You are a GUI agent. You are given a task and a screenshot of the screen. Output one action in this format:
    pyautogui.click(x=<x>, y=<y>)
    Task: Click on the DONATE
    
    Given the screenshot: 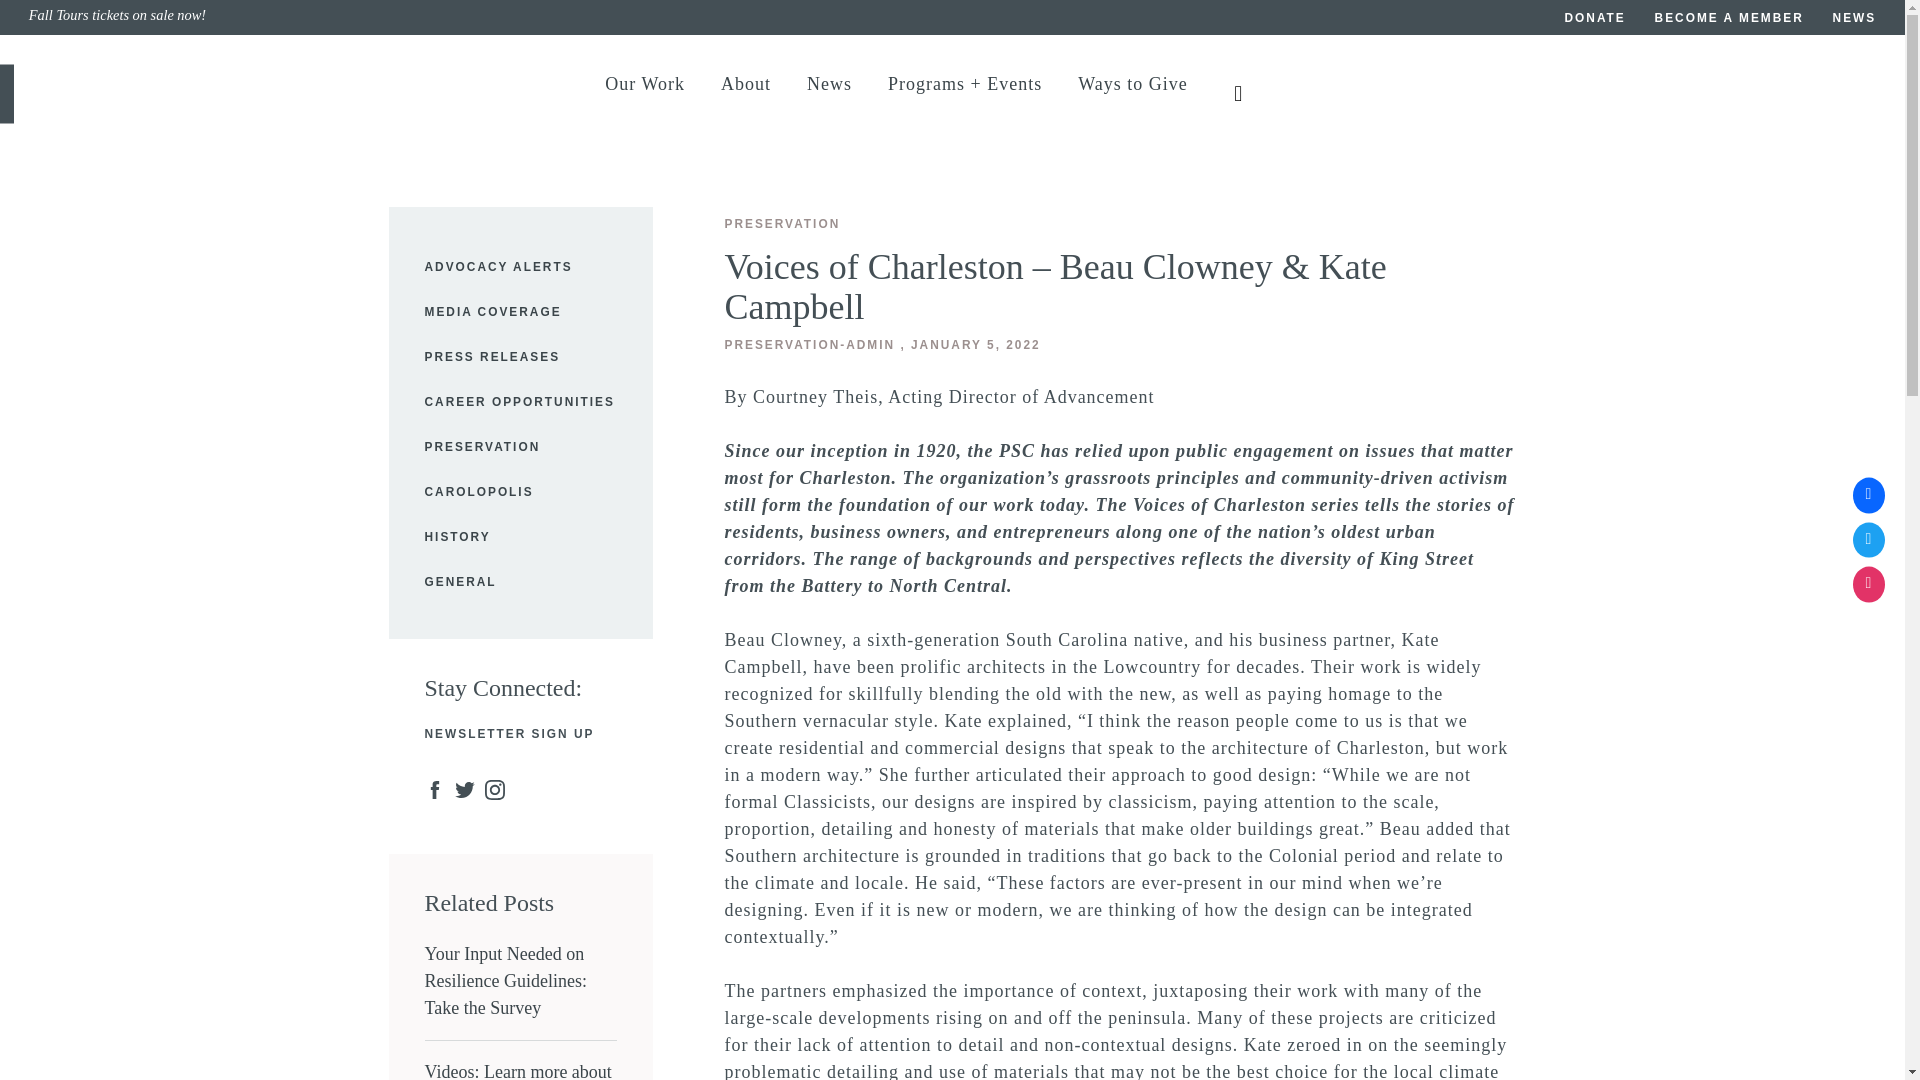 What is the action you would take?
    pyautogui.click(x=1595, y=20)
    